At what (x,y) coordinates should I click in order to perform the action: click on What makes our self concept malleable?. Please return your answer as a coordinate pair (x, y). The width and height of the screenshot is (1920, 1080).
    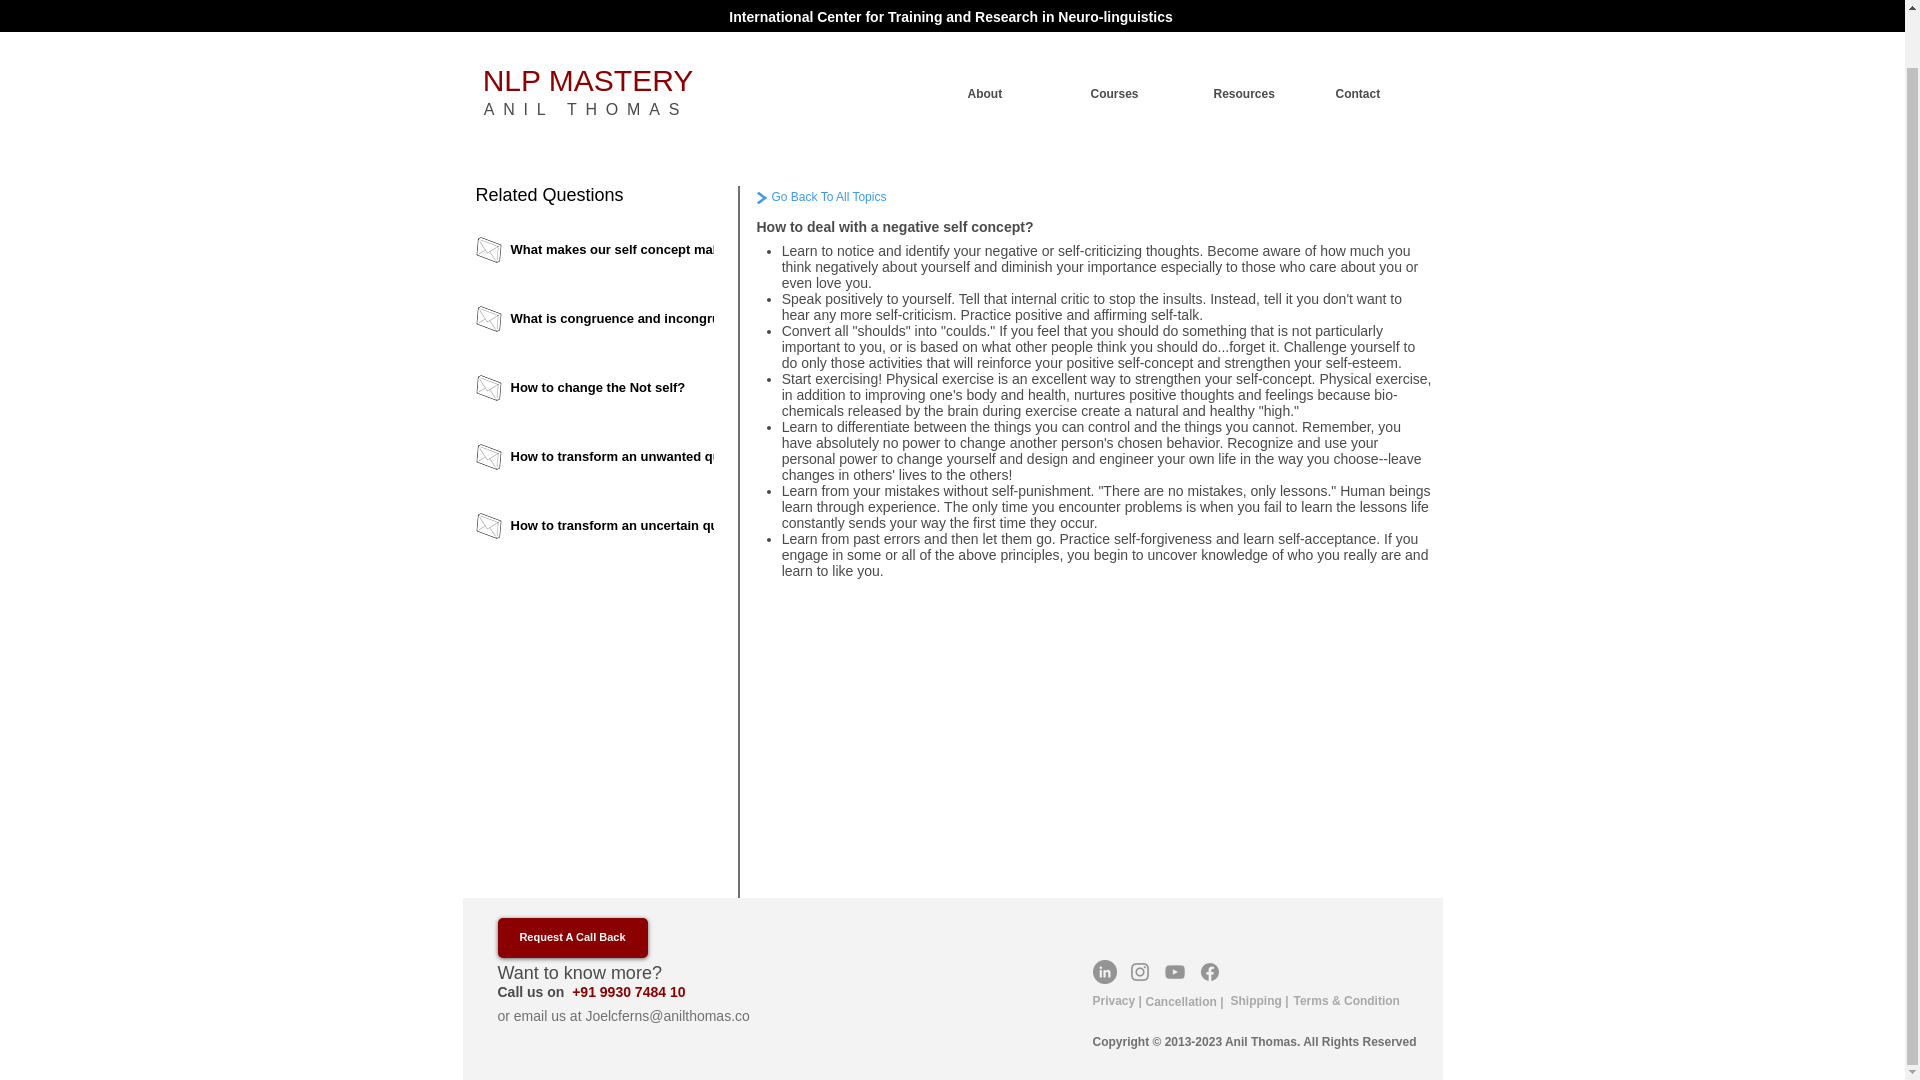
    Looking at the image, I should click on (716, 250).